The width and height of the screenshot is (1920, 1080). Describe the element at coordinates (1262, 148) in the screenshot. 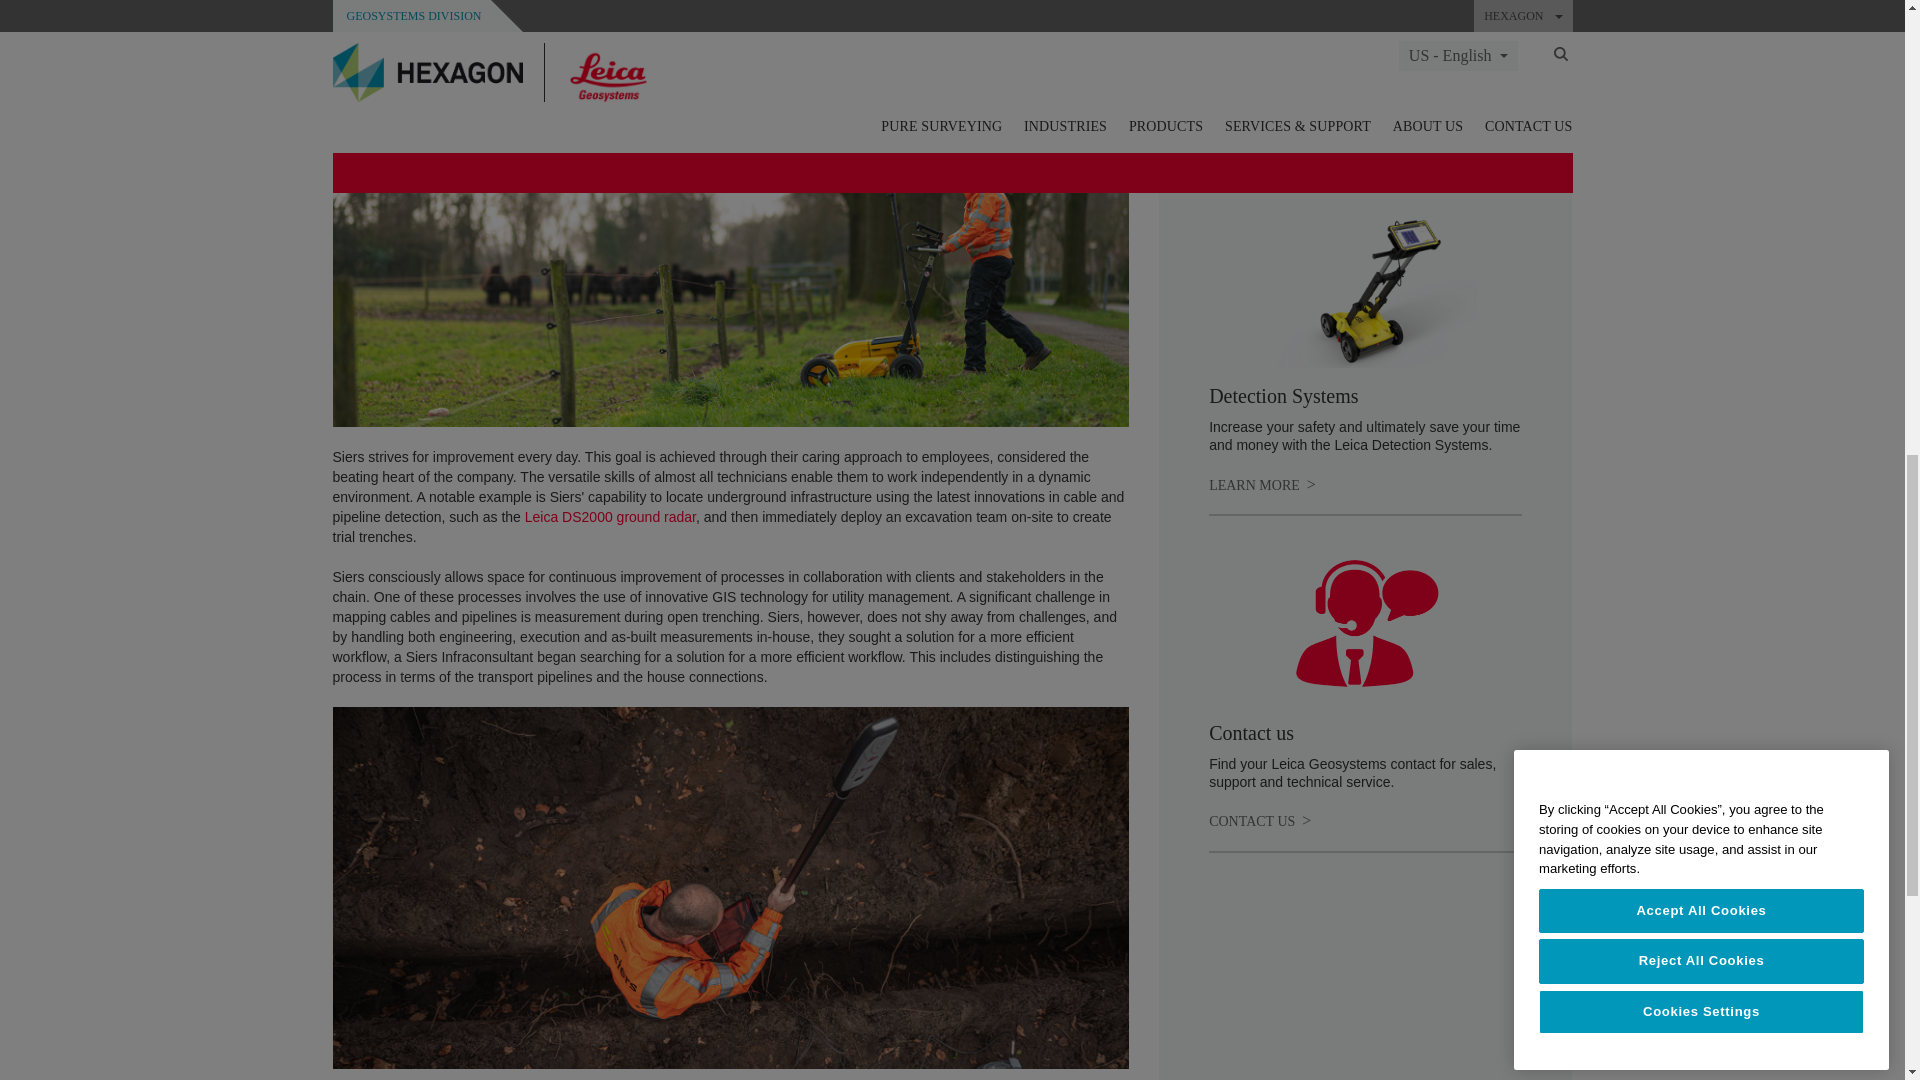

I see `Leica Zeno FLX100 plus Smart Antenna ` at that location.